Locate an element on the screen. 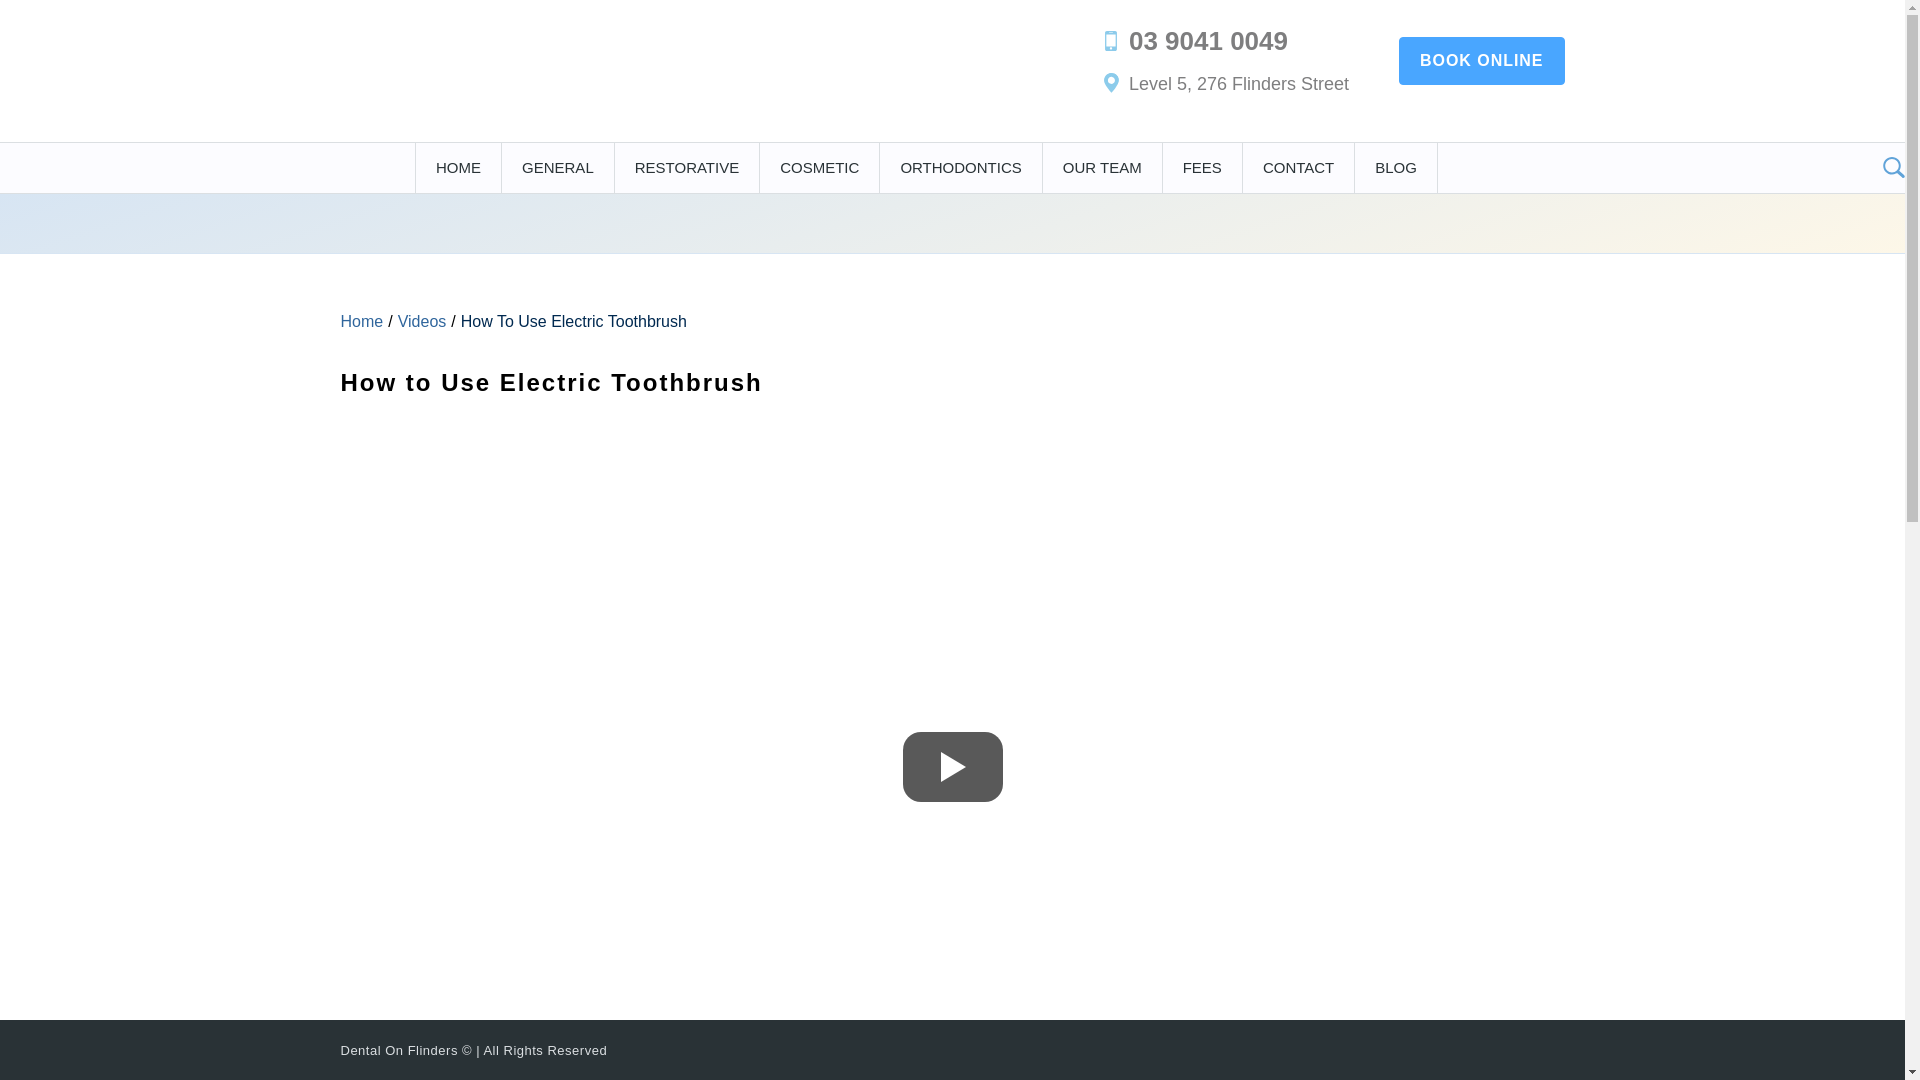  RESTORATIVE is located at coordinates (687, 168).